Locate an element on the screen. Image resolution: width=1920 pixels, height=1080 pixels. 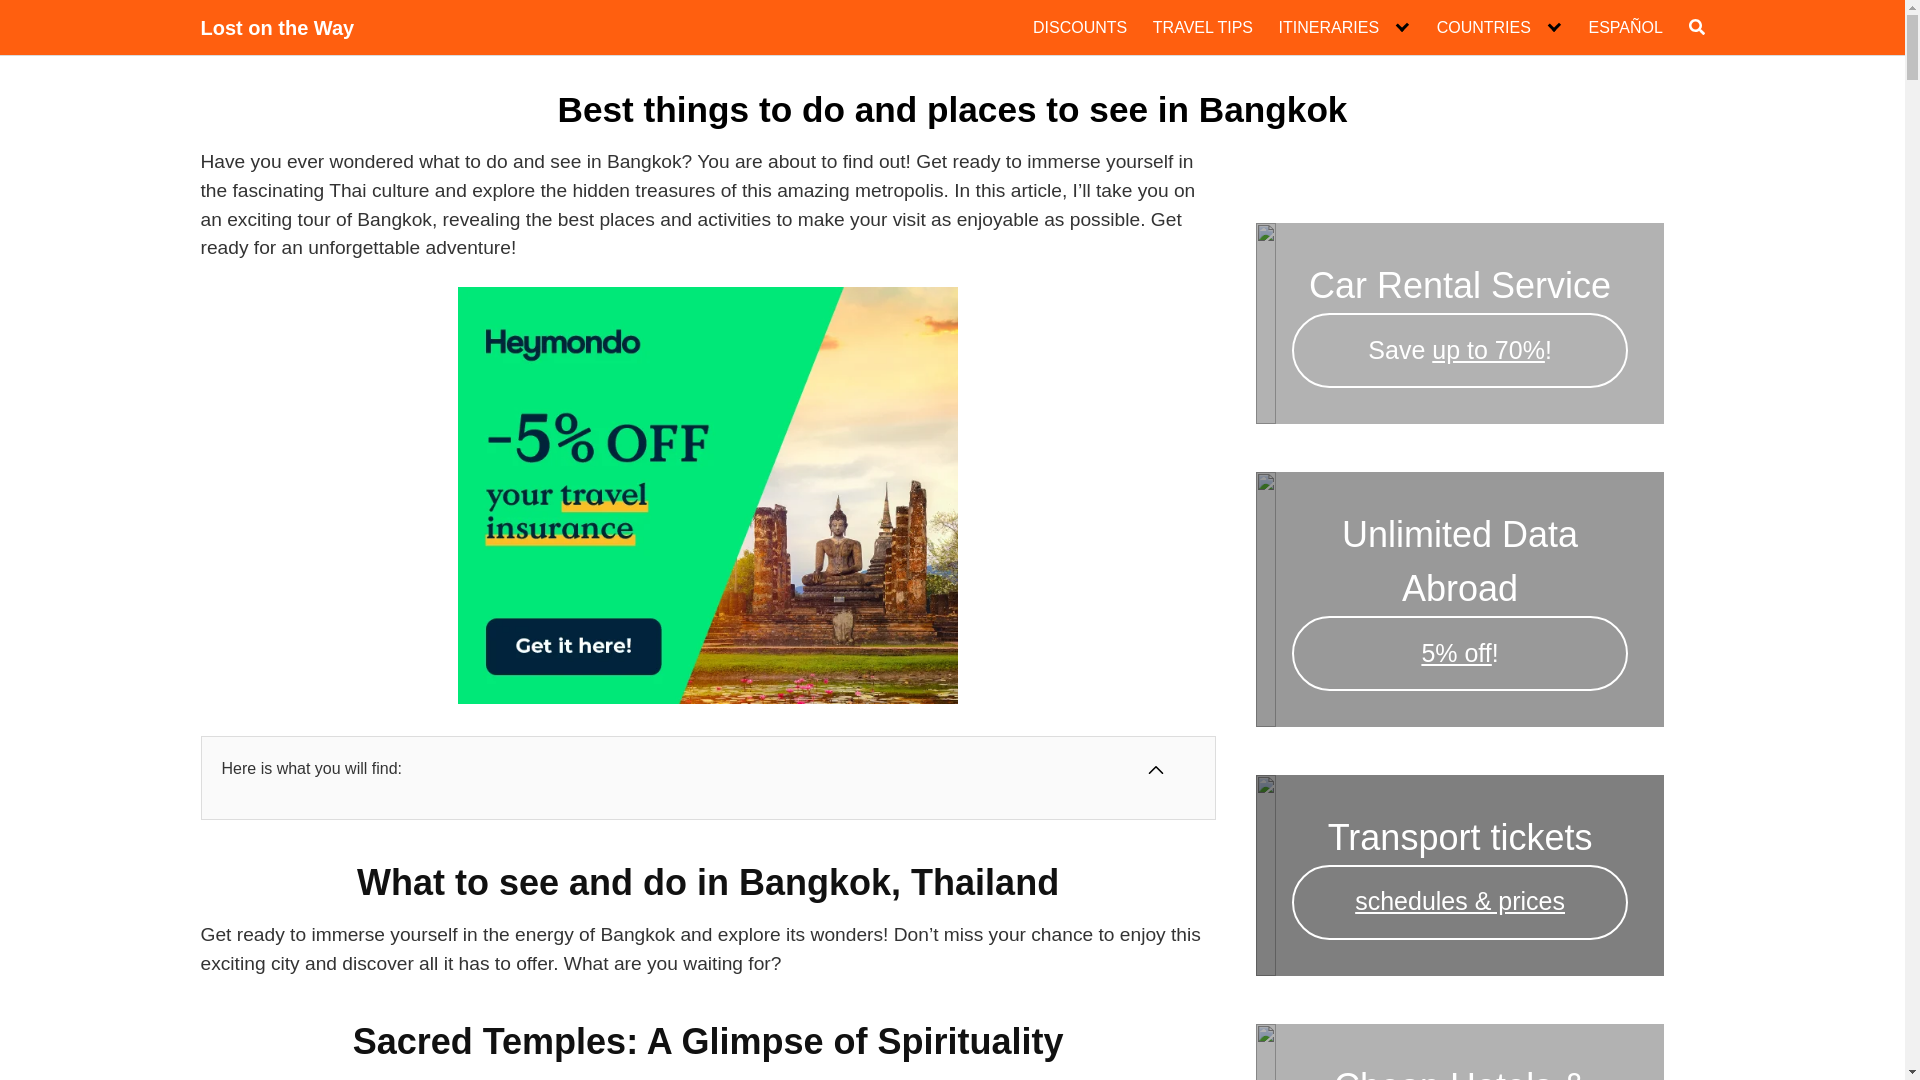
DISCOUNTS is located at coordinates (1080, 28).